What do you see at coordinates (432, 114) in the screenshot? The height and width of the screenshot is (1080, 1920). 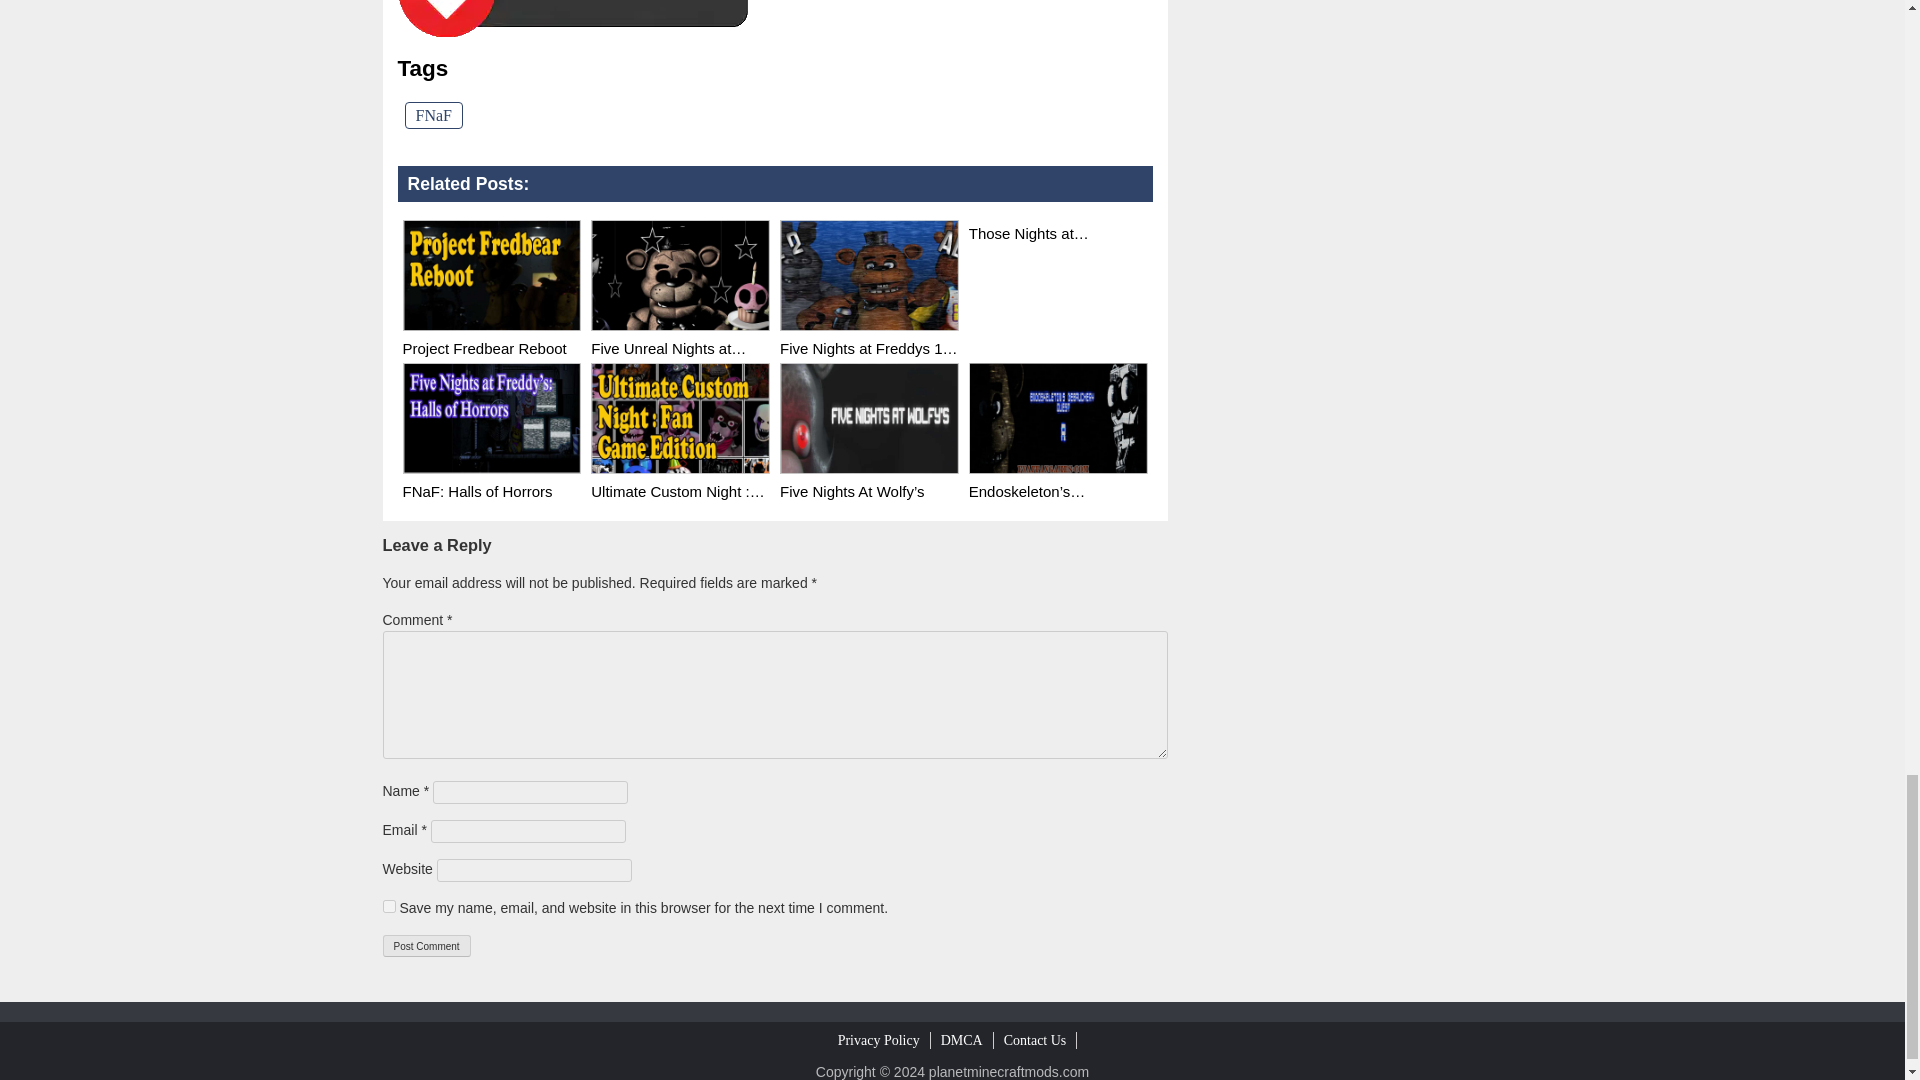 I see `FNaF` at bounding box center [432, 114].